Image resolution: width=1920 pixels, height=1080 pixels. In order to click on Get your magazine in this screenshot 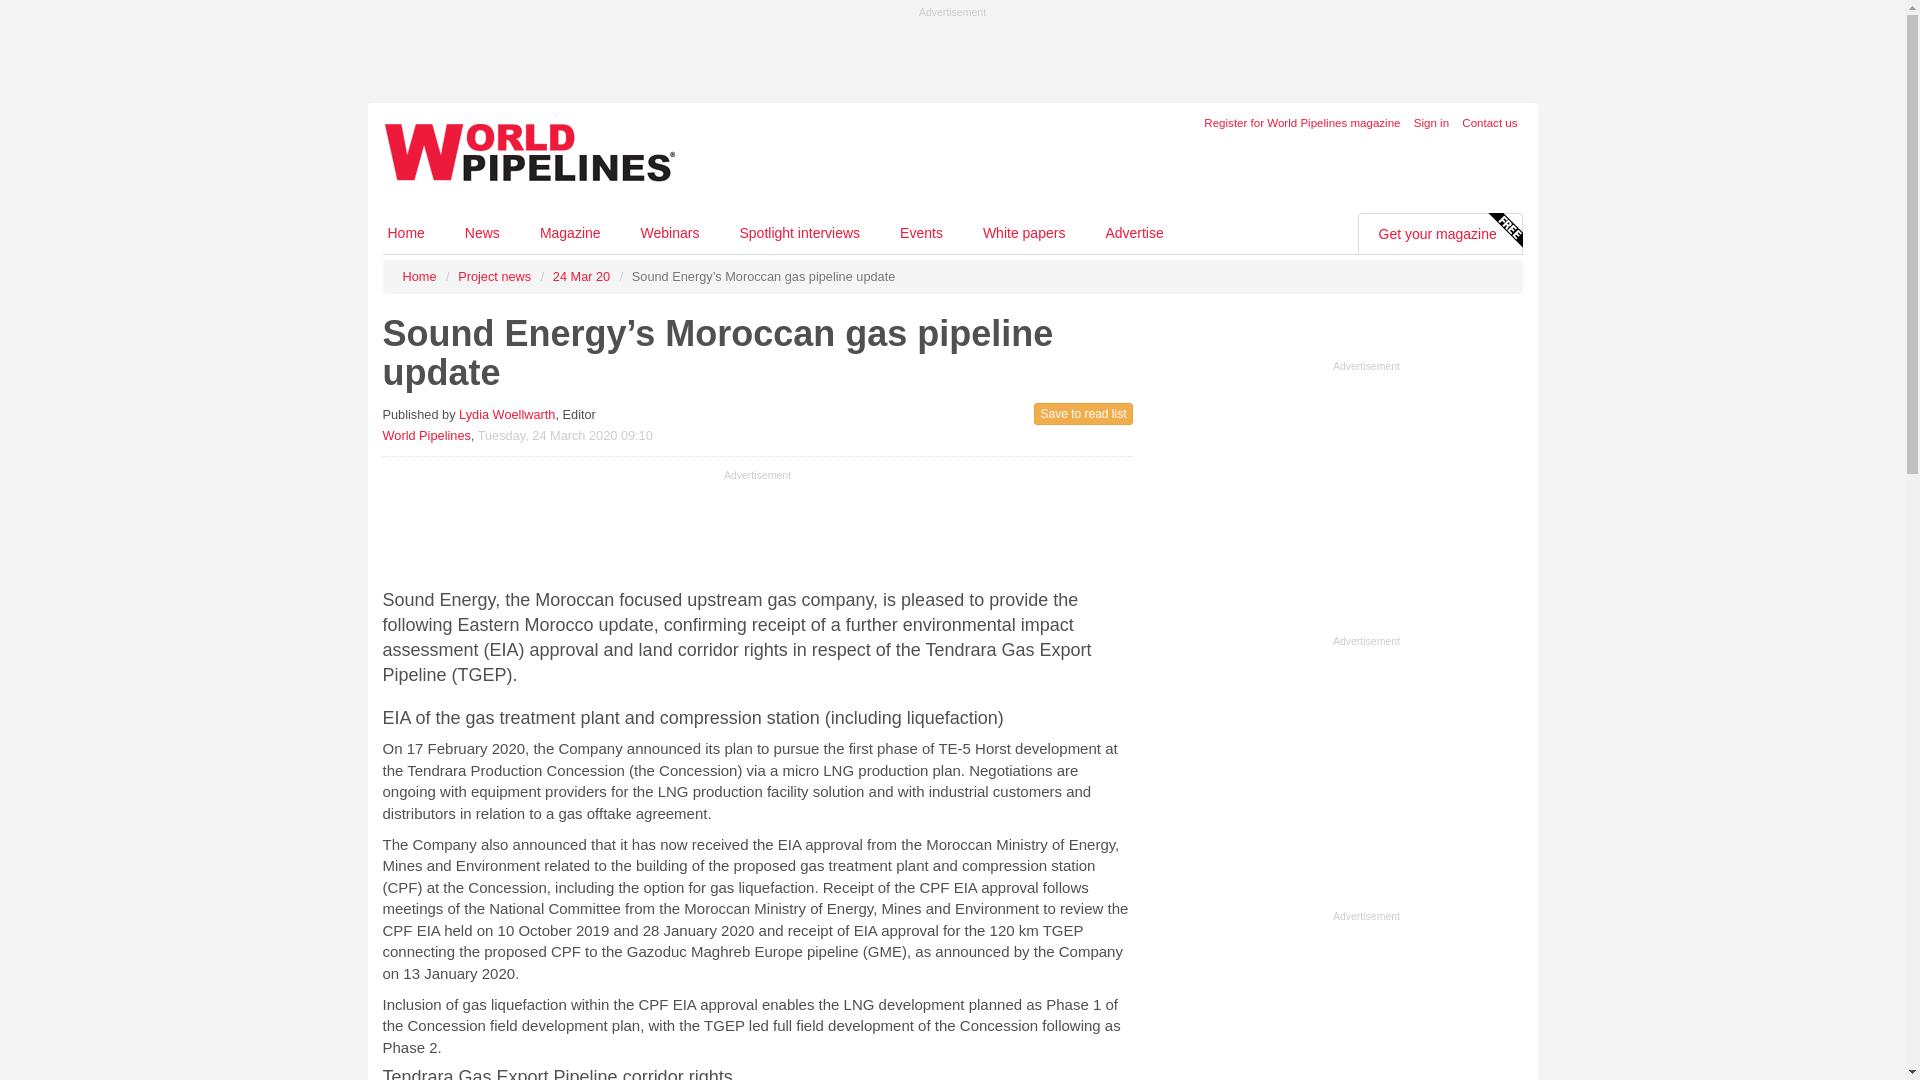, I will do `click(1438, 233)`.